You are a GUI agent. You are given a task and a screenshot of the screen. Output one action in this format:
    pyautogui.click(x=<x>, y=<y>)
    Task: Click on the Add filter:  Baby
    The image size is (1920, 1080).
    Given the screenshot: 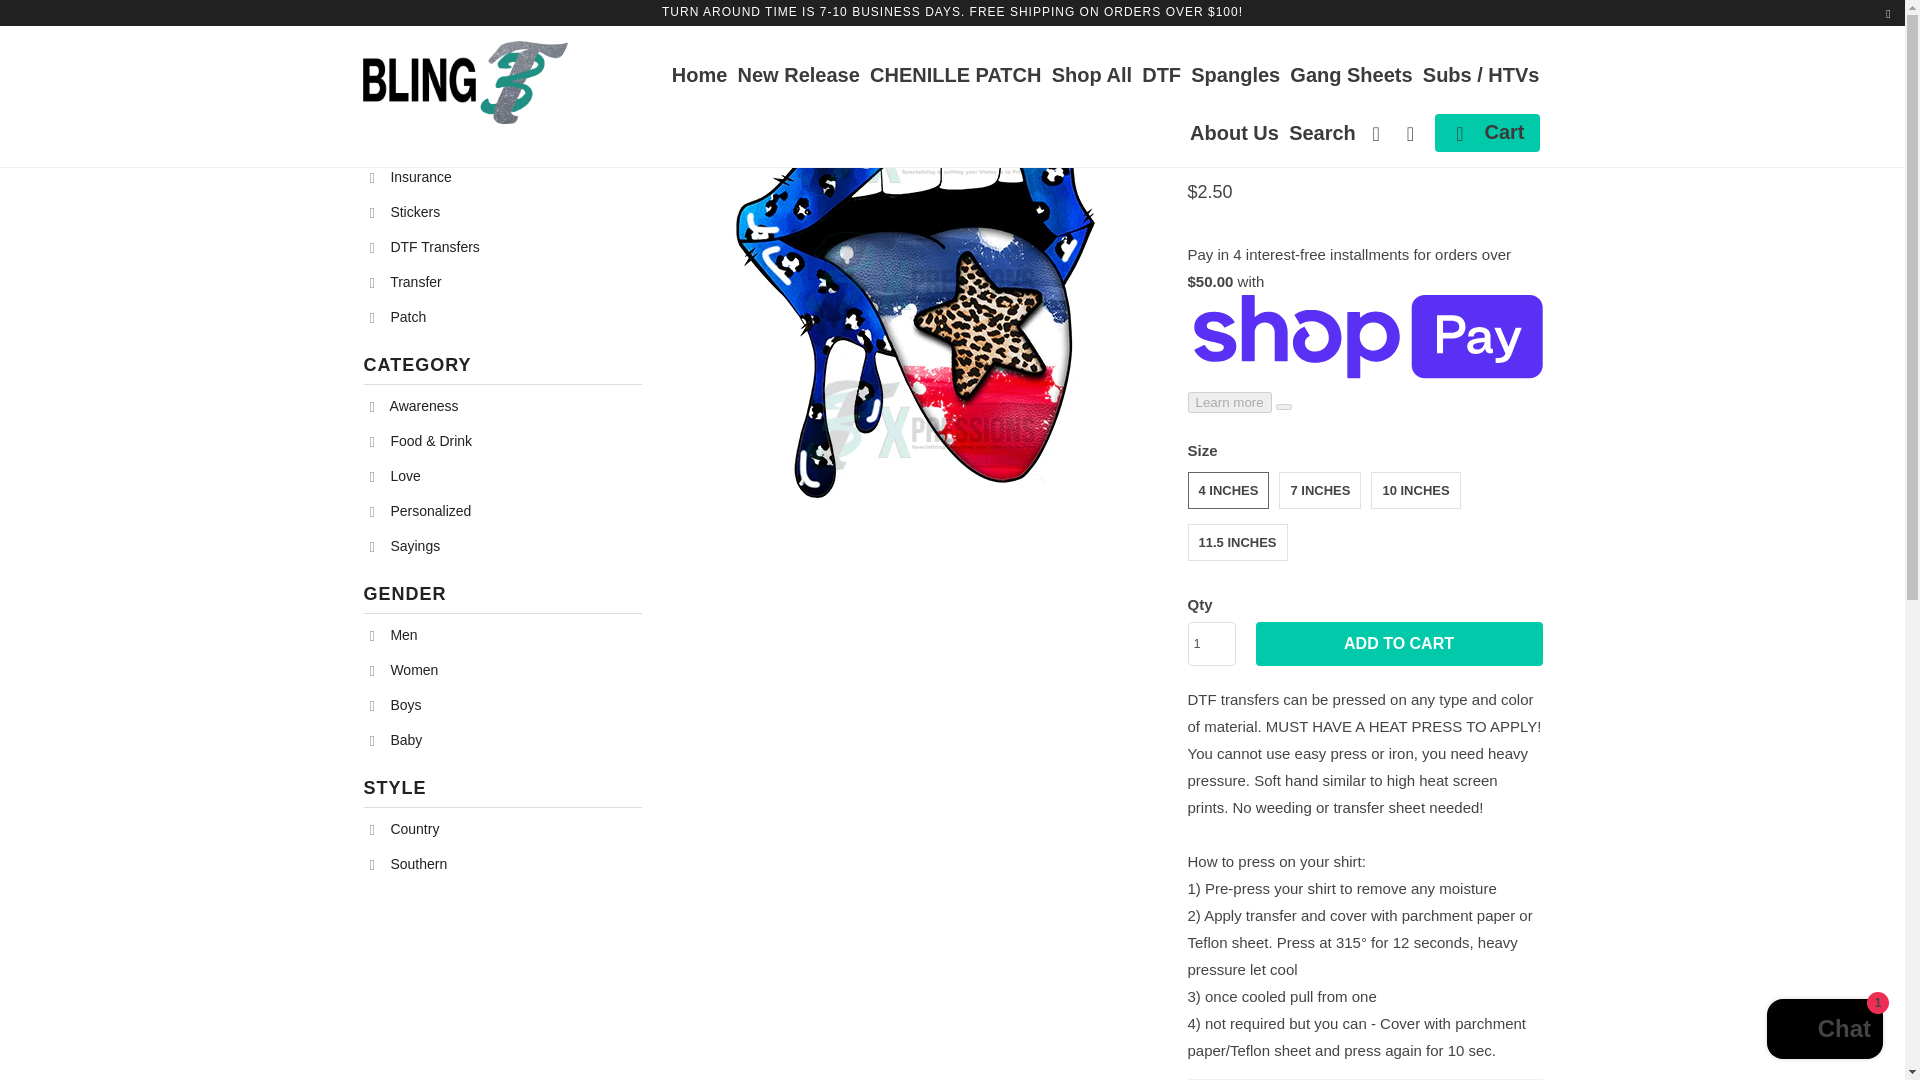 What is the action you would take?
    pyautogui.click(x=414, y=406)
    